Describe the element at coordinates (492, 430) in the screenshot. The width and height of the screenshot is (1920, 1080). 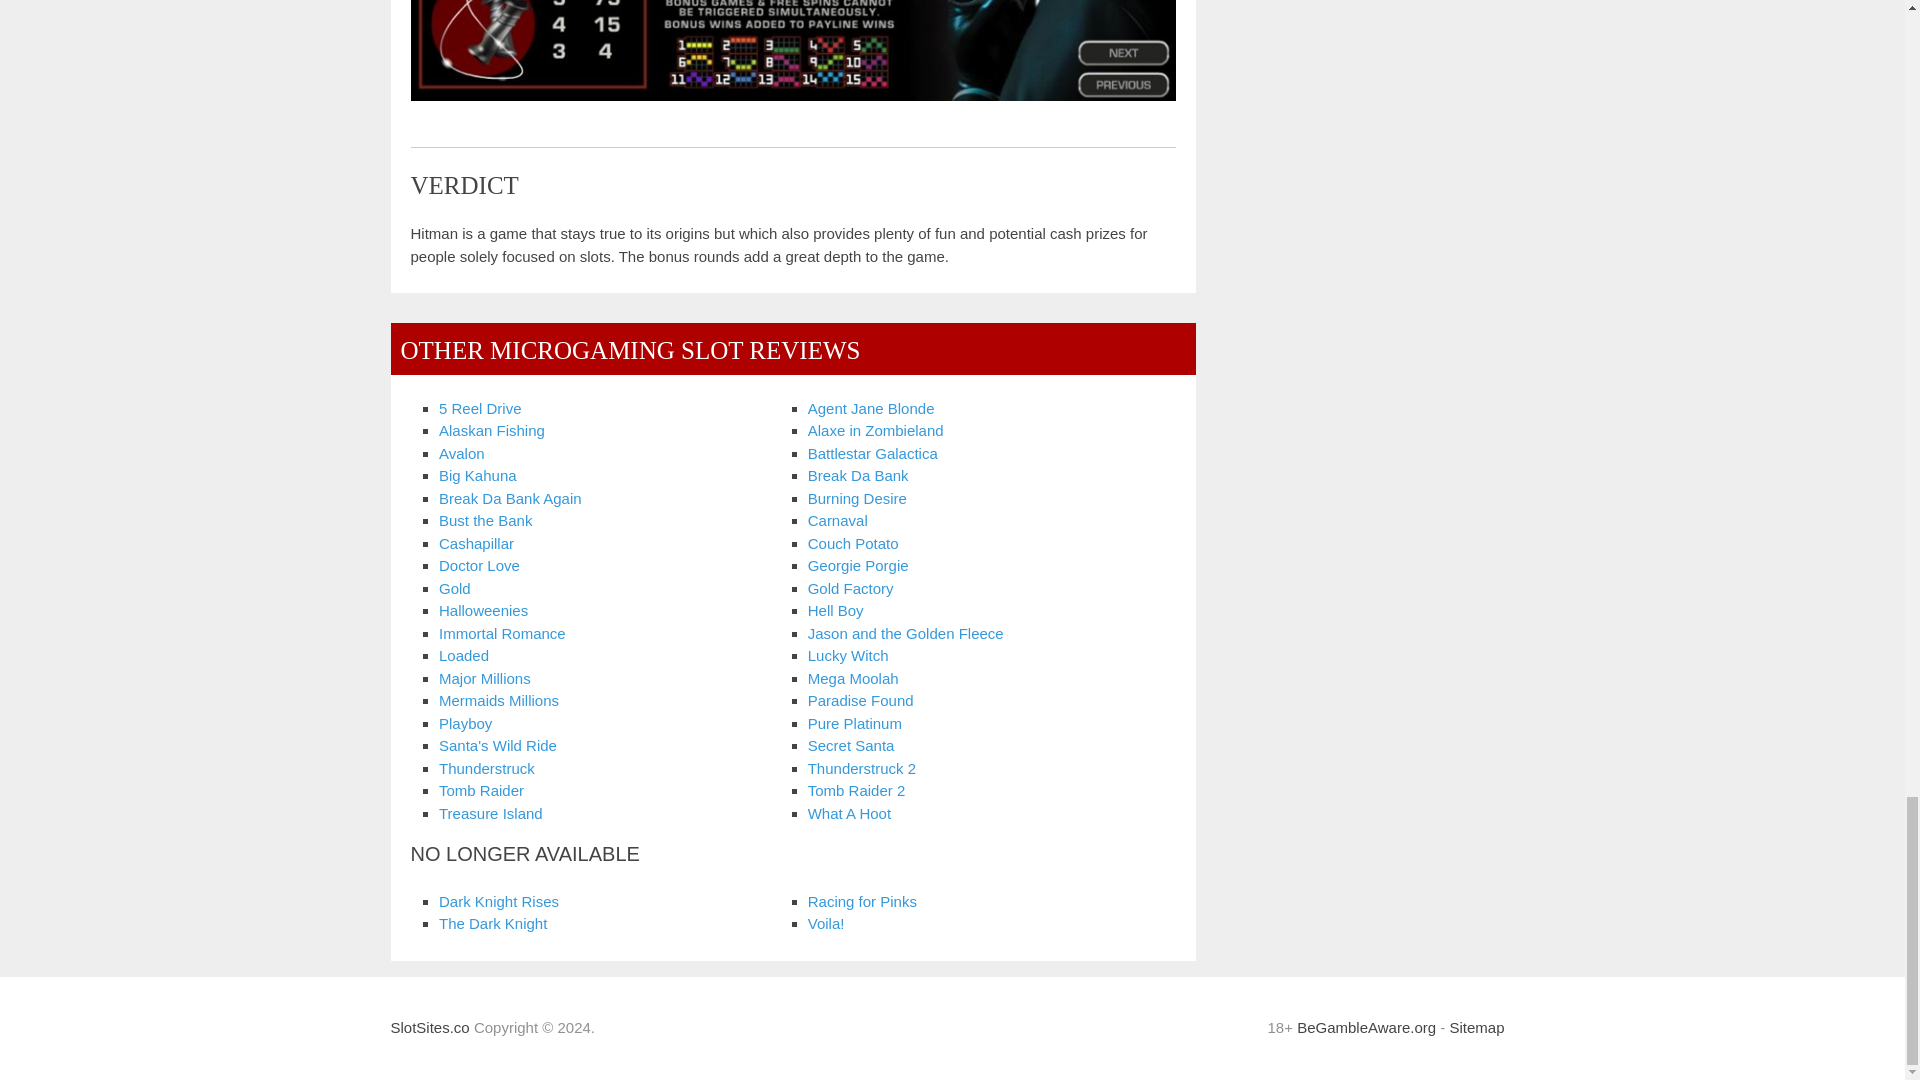
I see `Alaskan Fishing` at that location.